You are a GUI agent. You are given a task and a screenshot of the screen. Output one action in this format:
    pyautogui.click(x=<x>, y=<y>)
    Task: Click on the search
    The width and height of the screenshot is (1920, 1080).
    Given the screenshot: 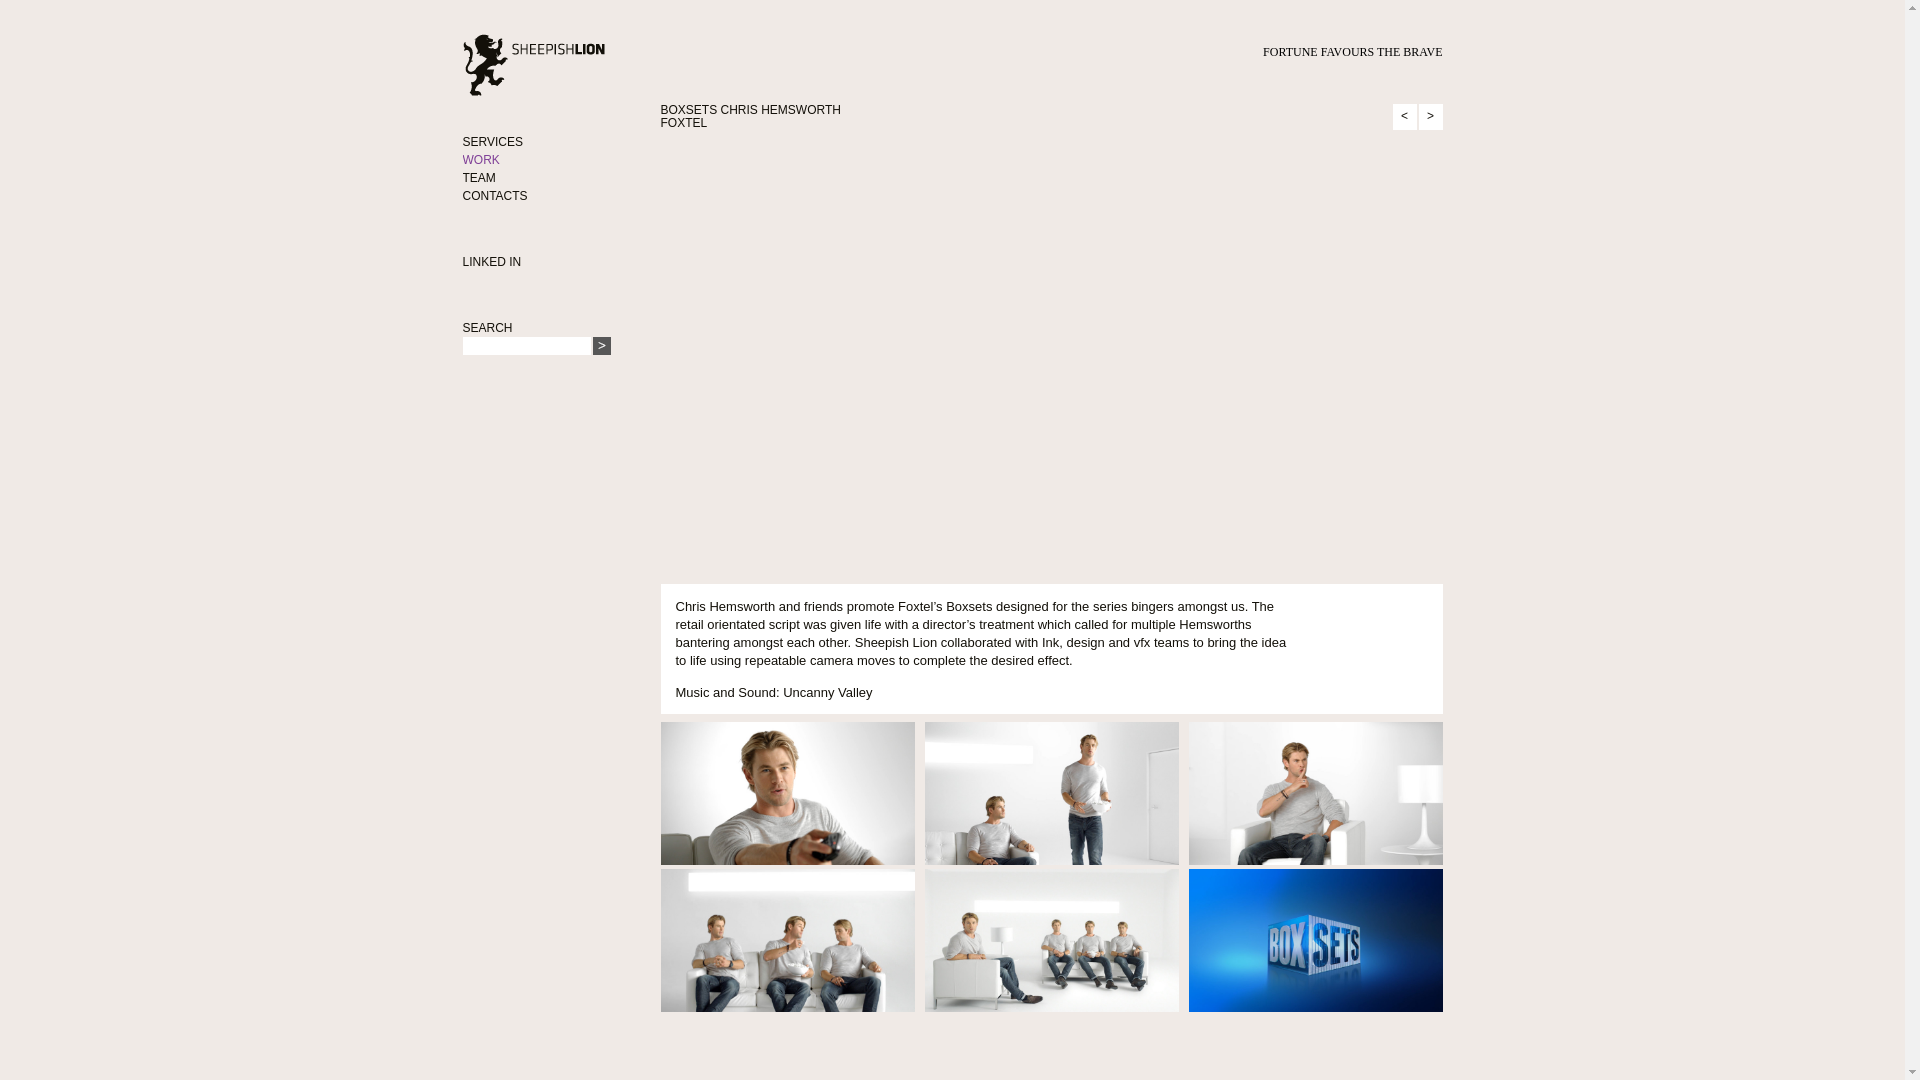 What is the action you would take?
    pyautogui.click(x=600, y=346)
    